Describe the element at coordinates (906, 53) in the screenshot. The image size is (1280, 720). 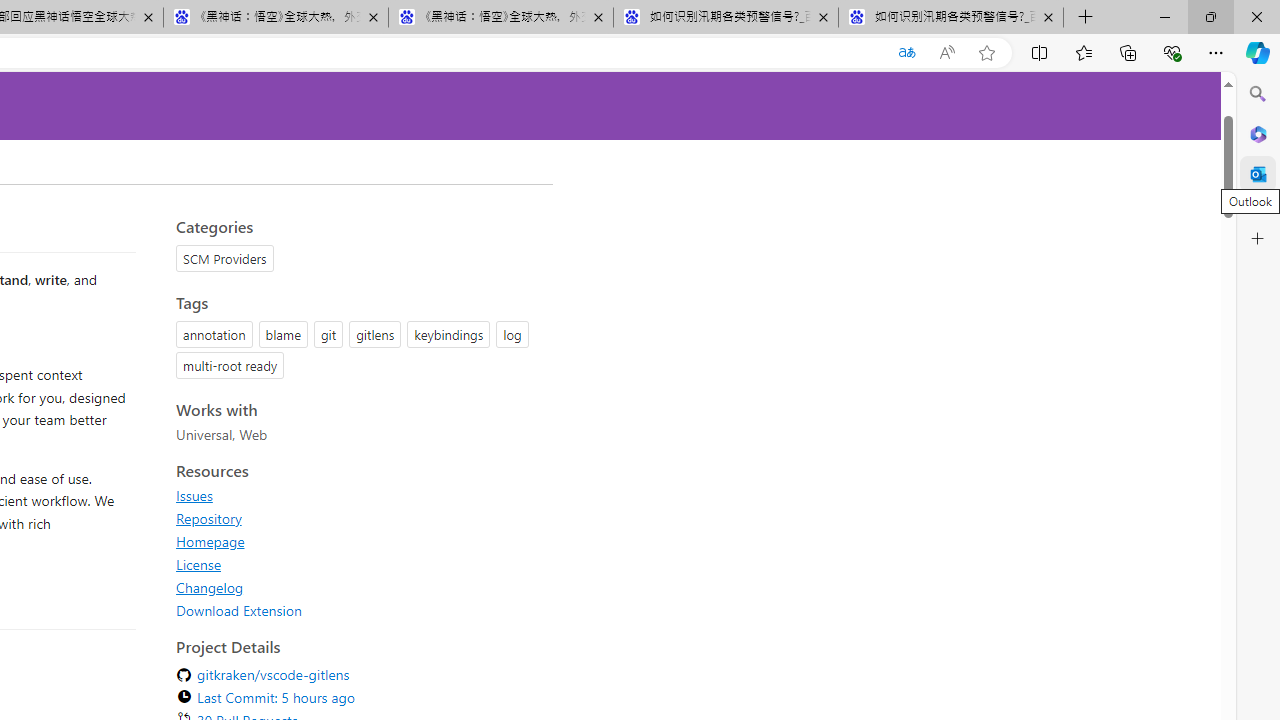
I see `Translated` at that location.